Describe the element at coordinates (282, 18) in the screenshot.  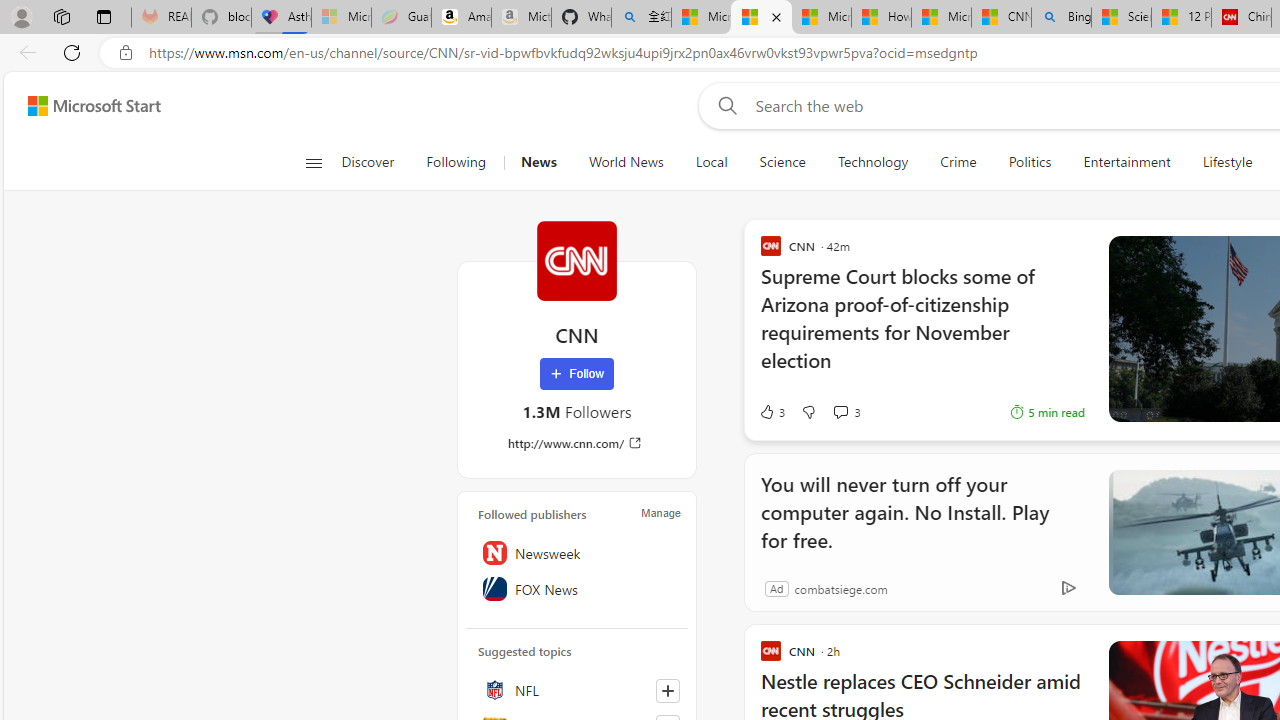
I see `Asthma Inhalers: Names and Types` at that location.